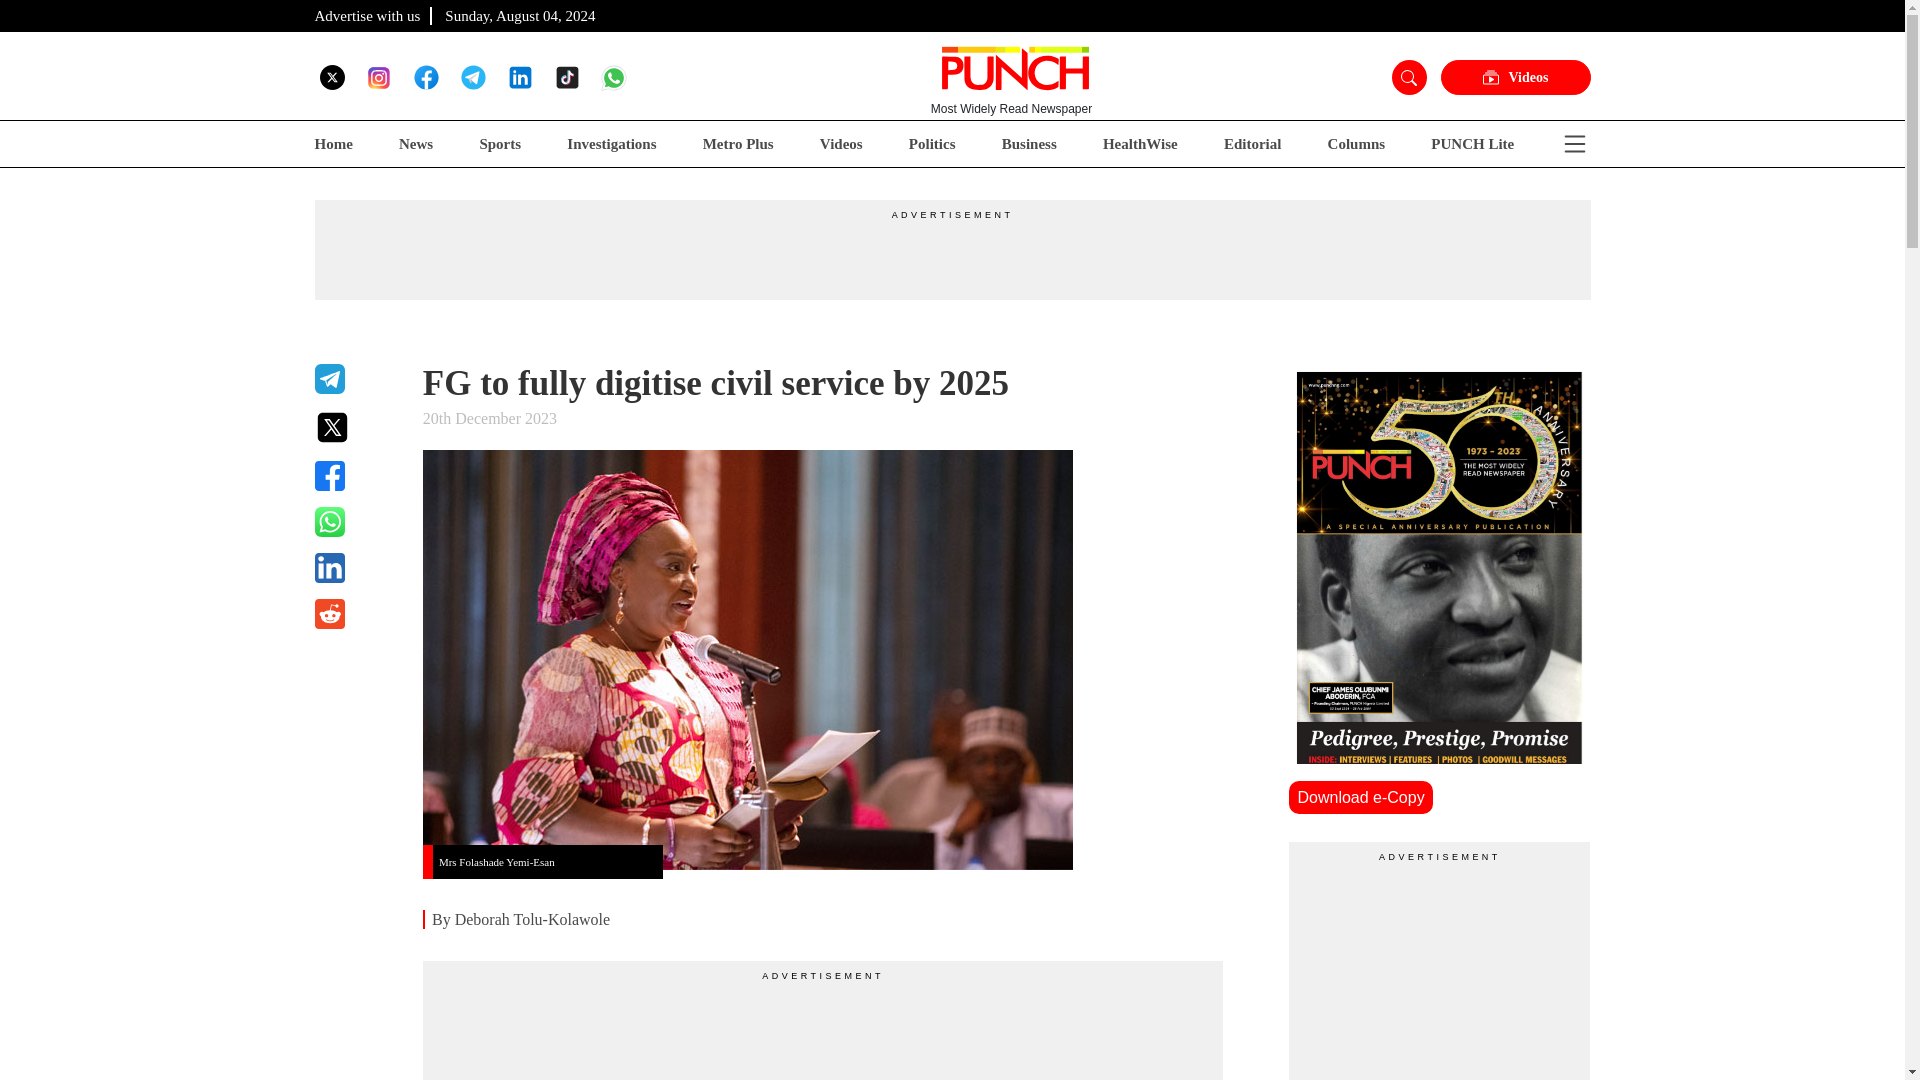  What do you see at coordinates (416, 144) in the screenshot?
I see `News` at bounding box center [416, 144].